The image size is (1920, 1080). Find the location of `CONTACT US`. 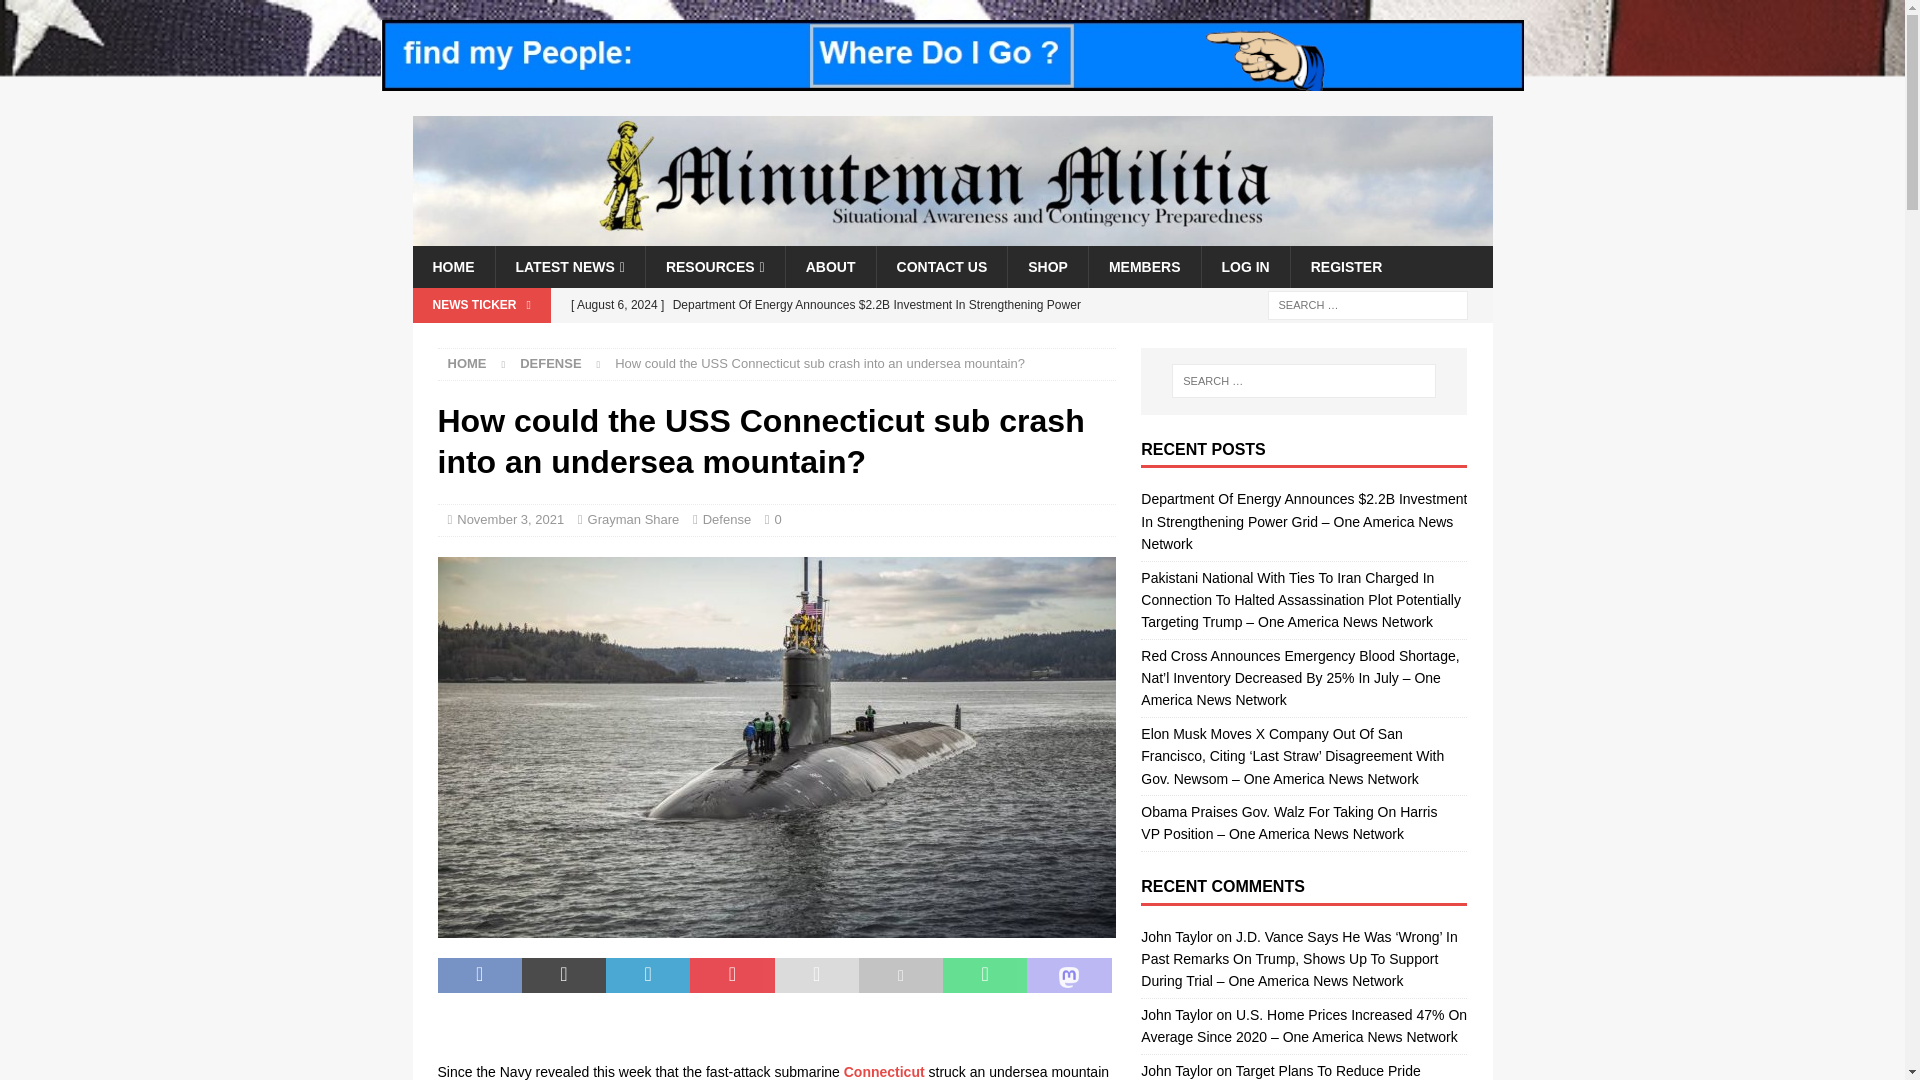

CONTACT US is located at coordinates (942, 267).